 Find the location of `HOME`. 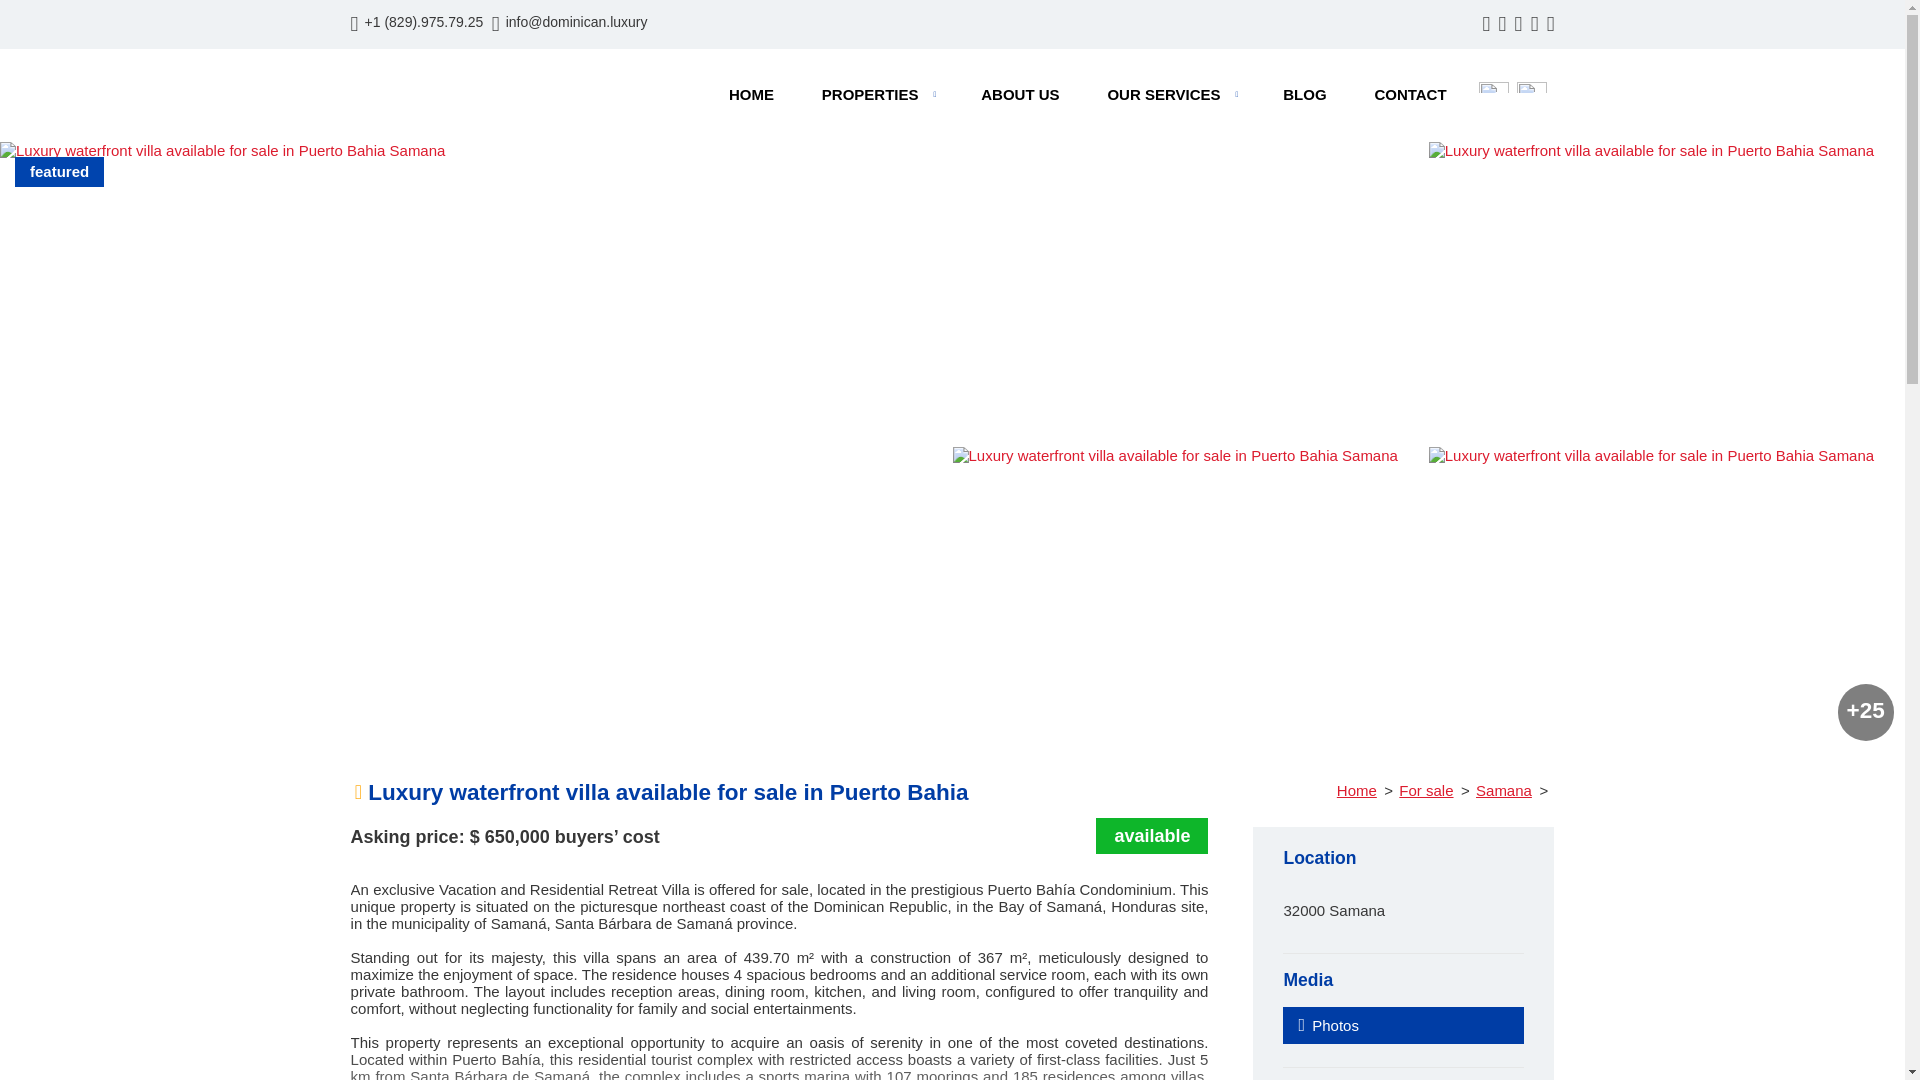

HOME is located at coordinates (752, 94).